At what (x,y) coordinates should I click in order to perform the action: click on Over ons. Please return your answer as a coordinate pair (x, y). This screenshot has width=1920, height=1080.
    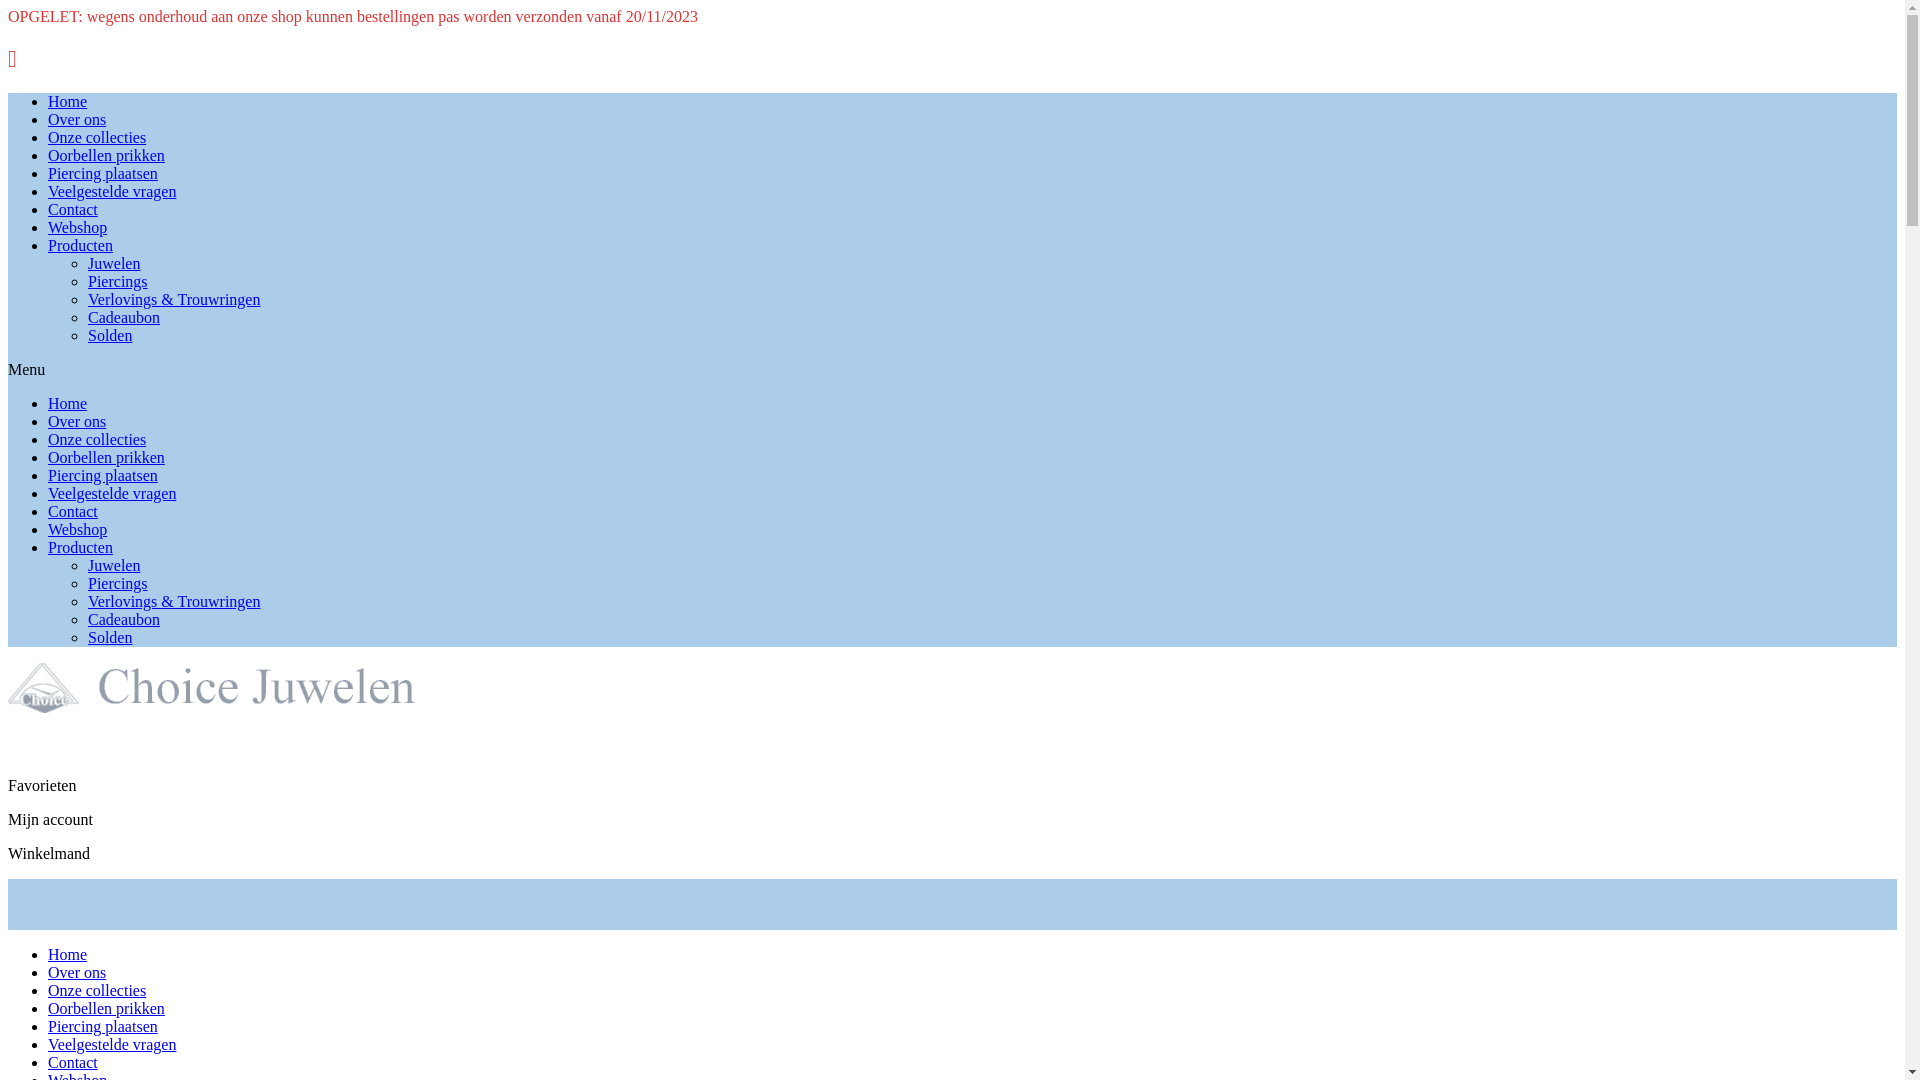
    Looking at the image, I should click on (77, 120).